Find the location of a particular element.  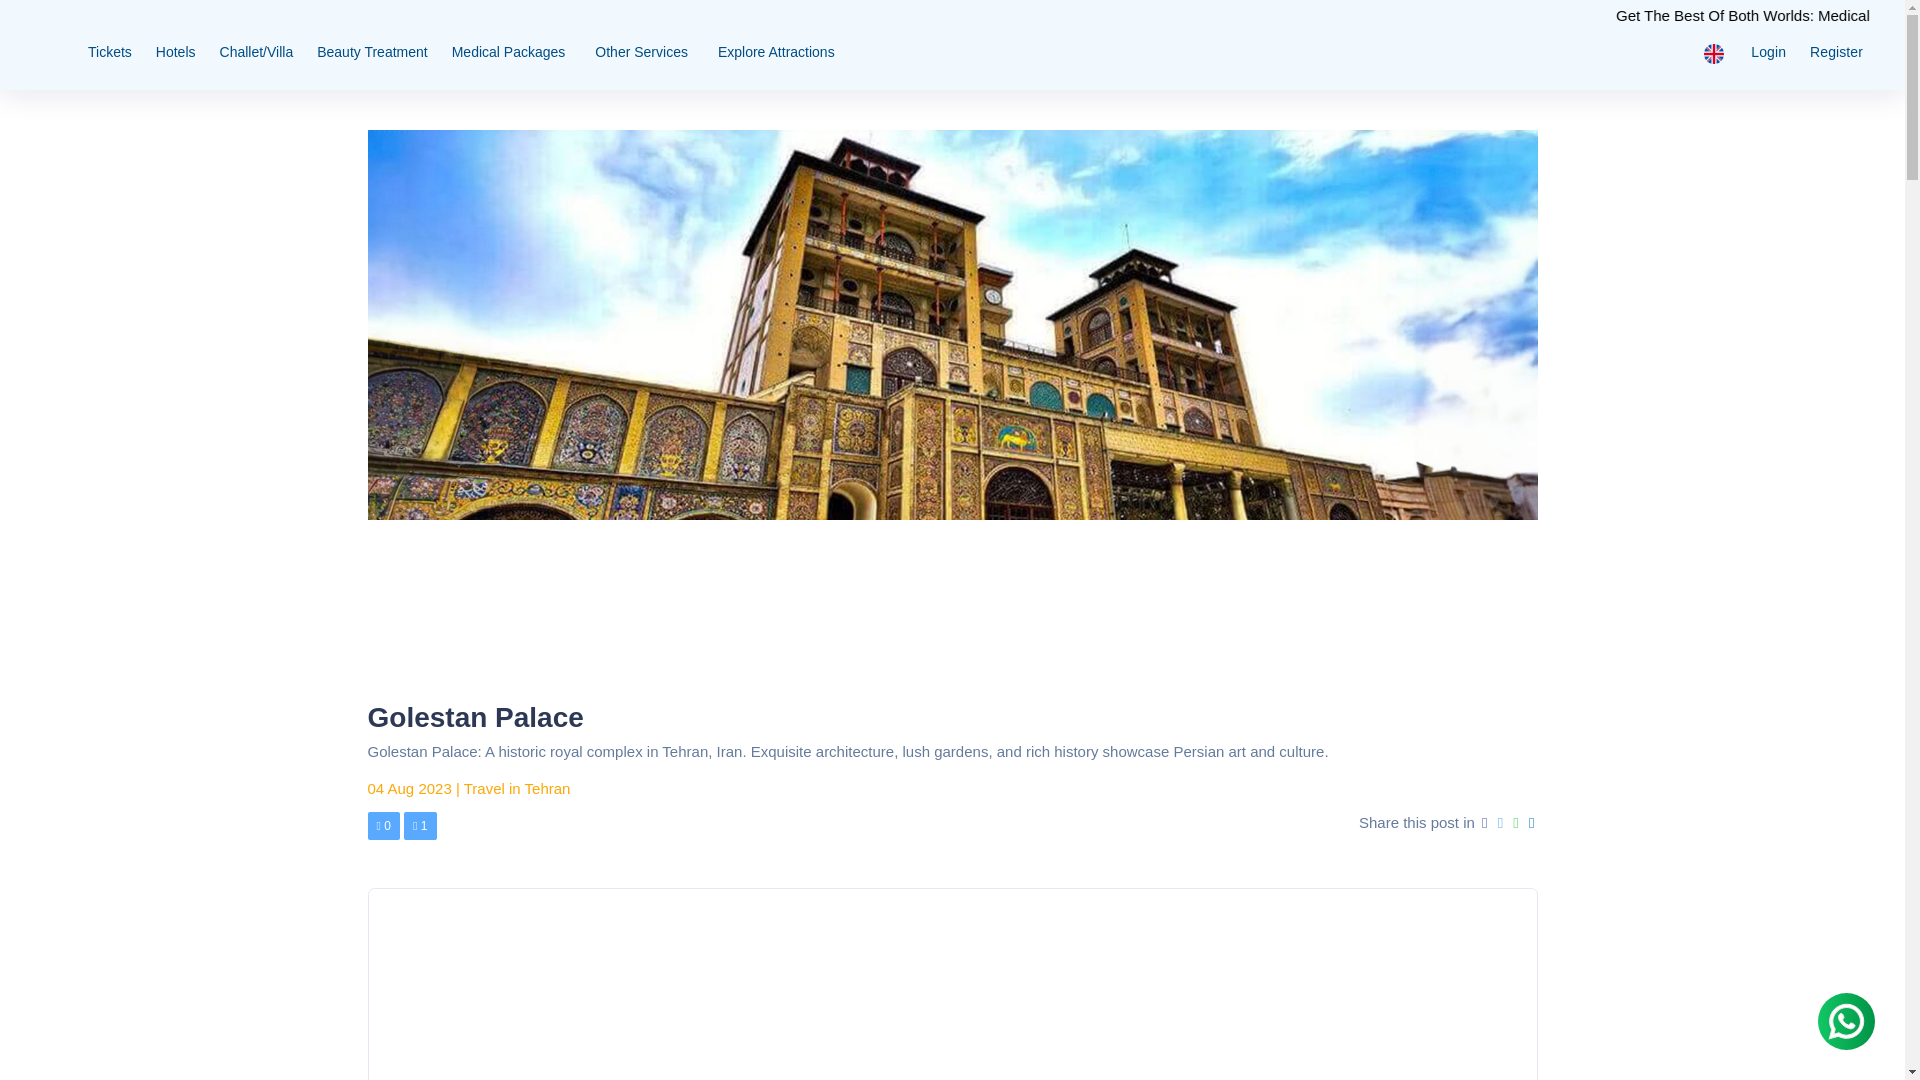

Other Services is located at coordinates (644, 52).